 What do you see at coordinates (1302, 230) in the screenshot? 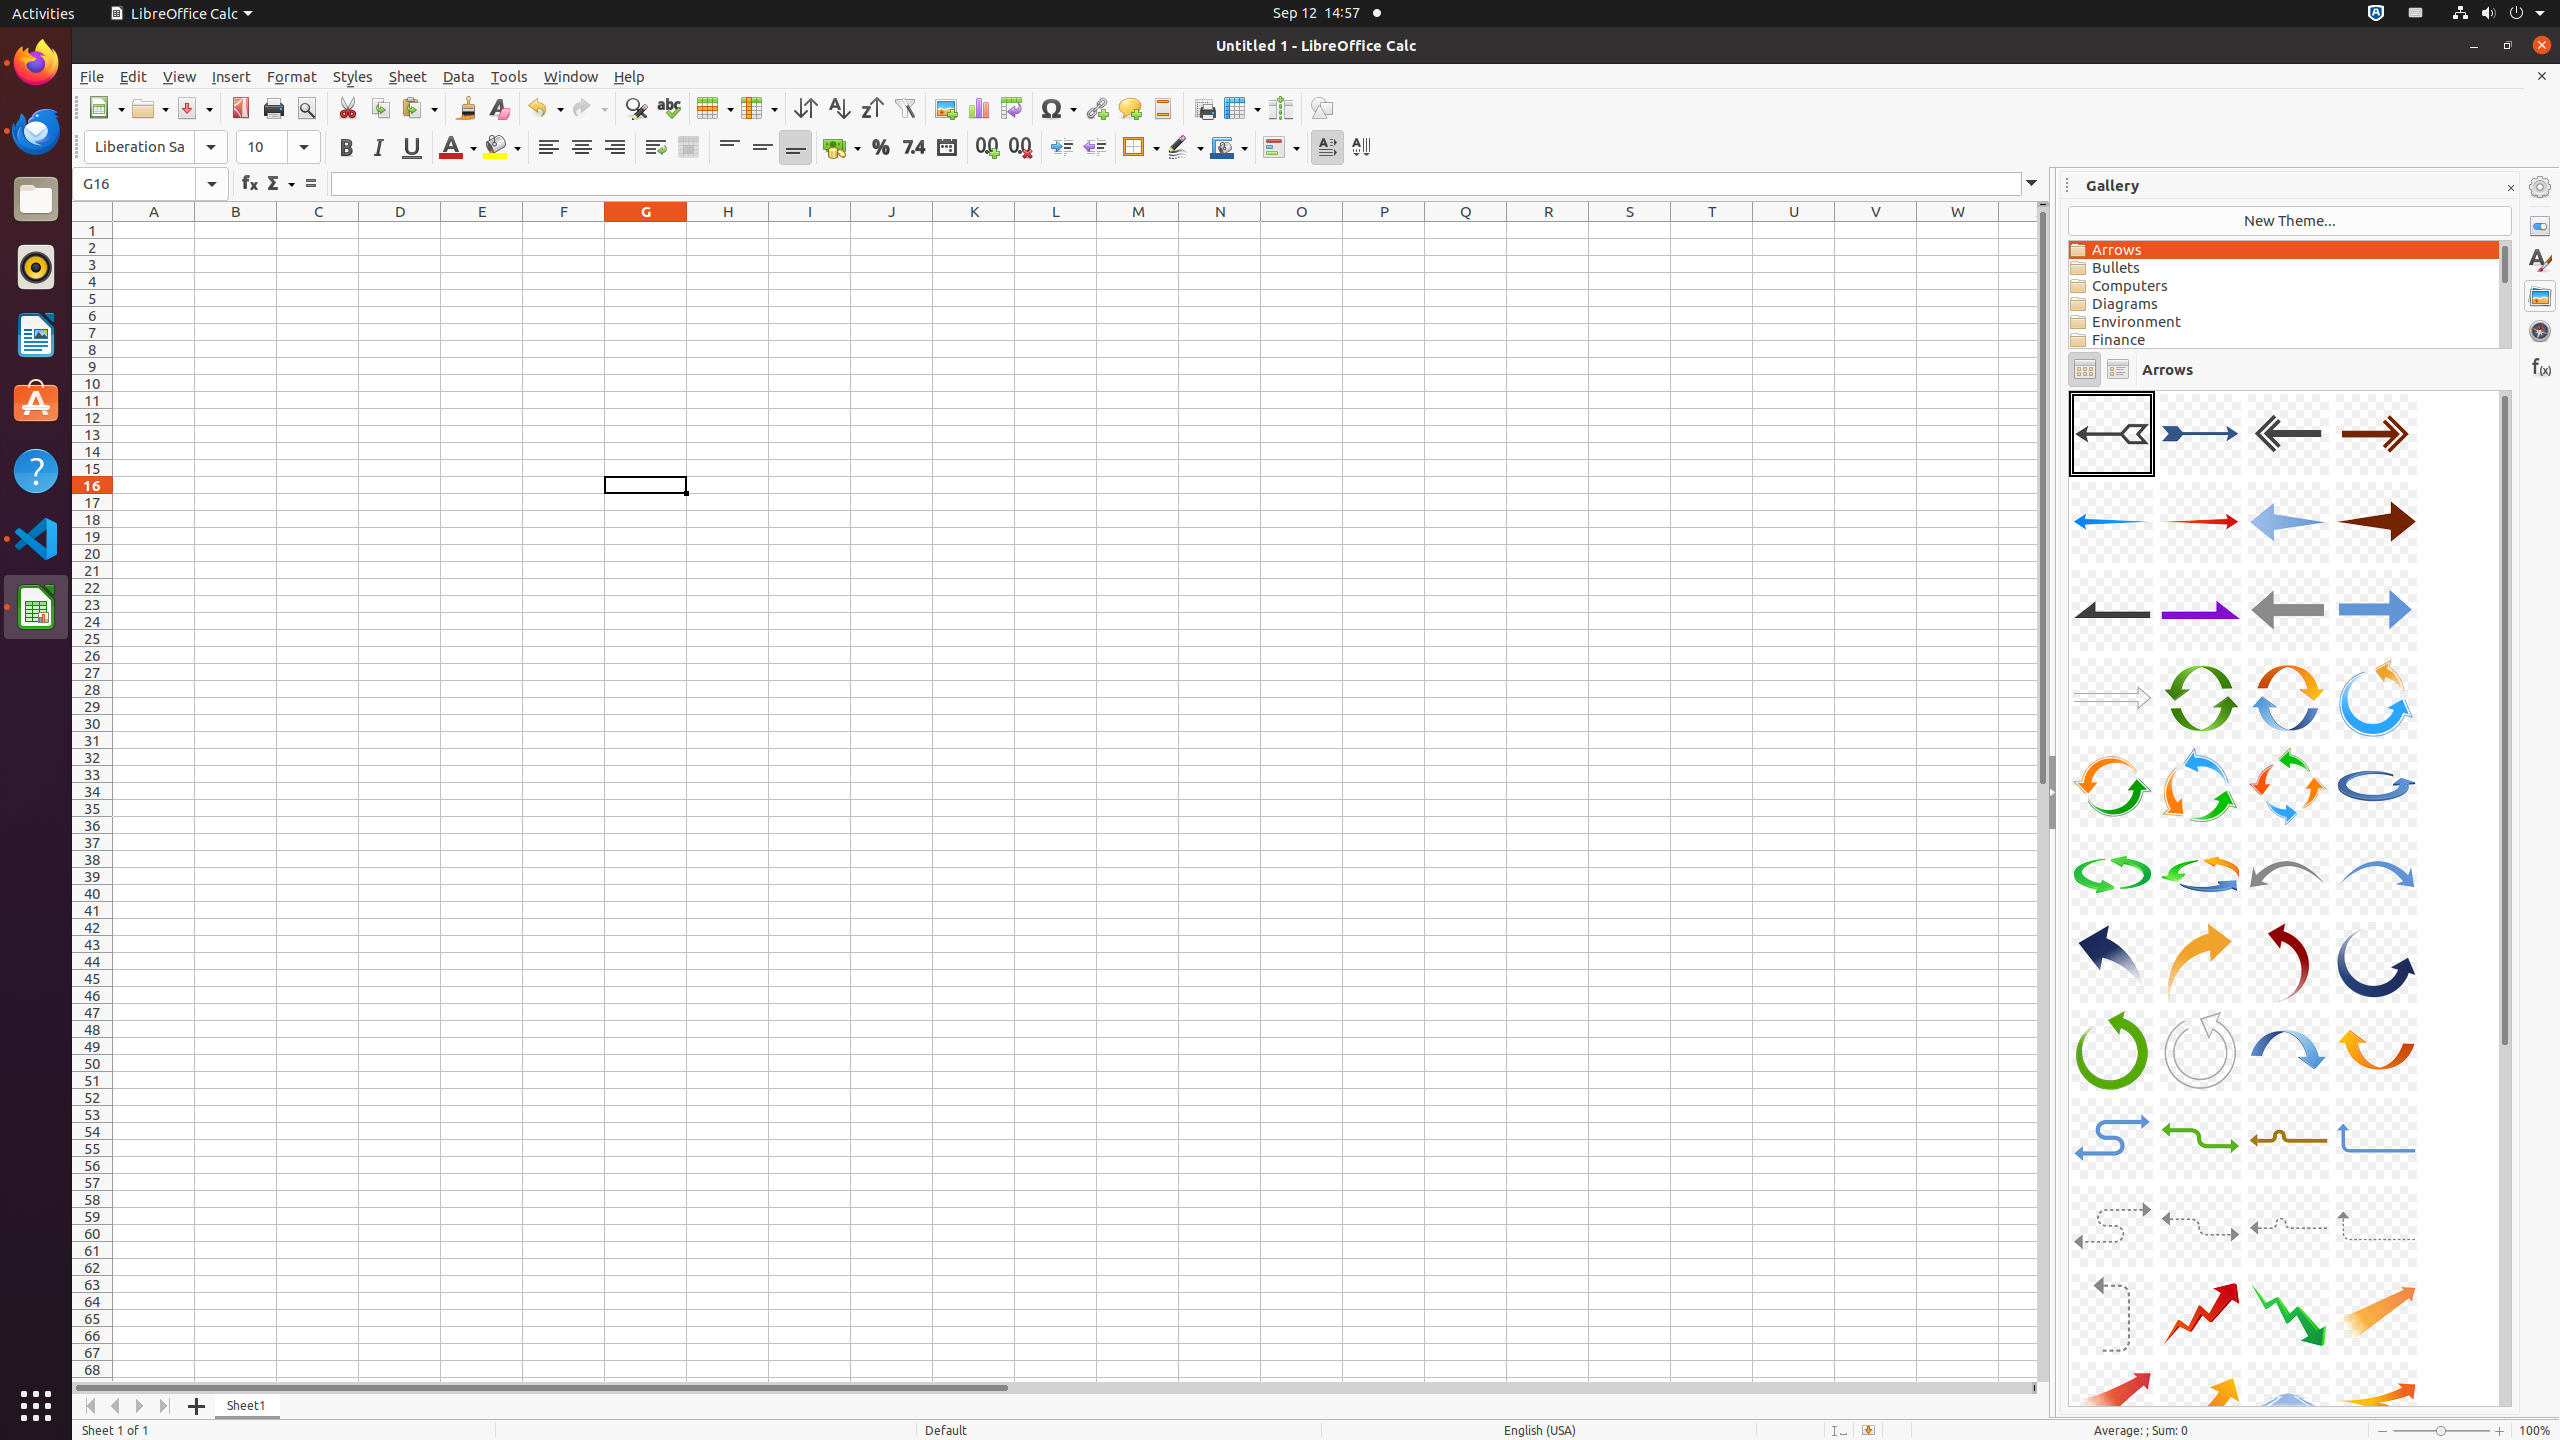
I see `O1` at bounding box center [1302, 230].